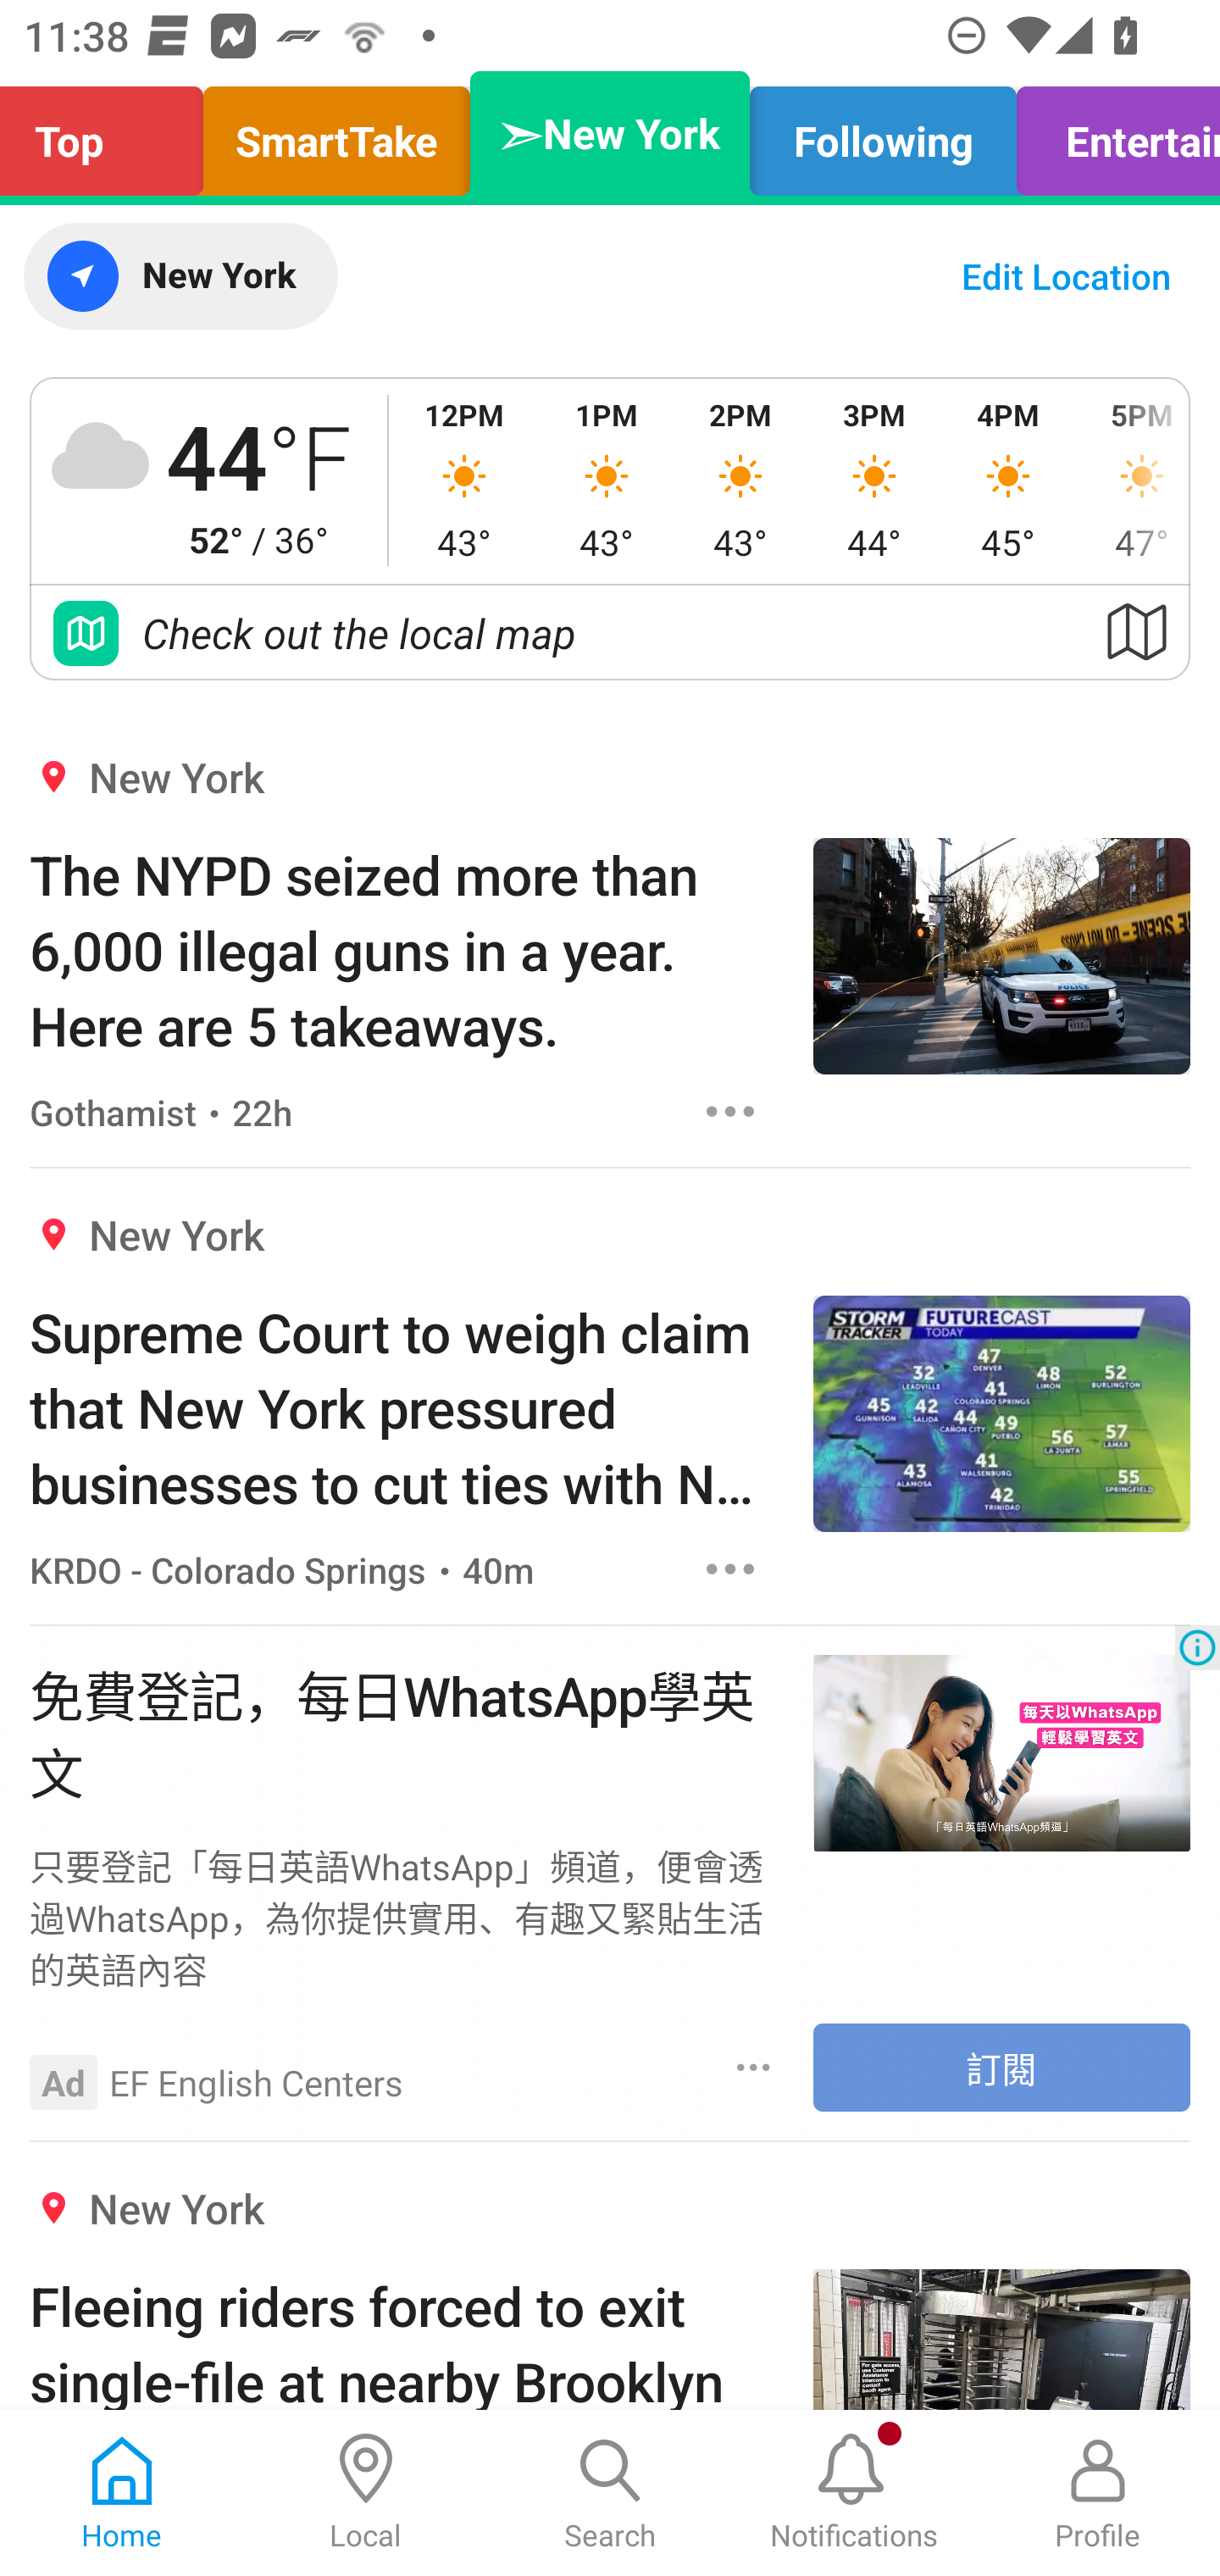 This screenshot has width=1220, height=2576. I want to click on Following, so click(883, 134).